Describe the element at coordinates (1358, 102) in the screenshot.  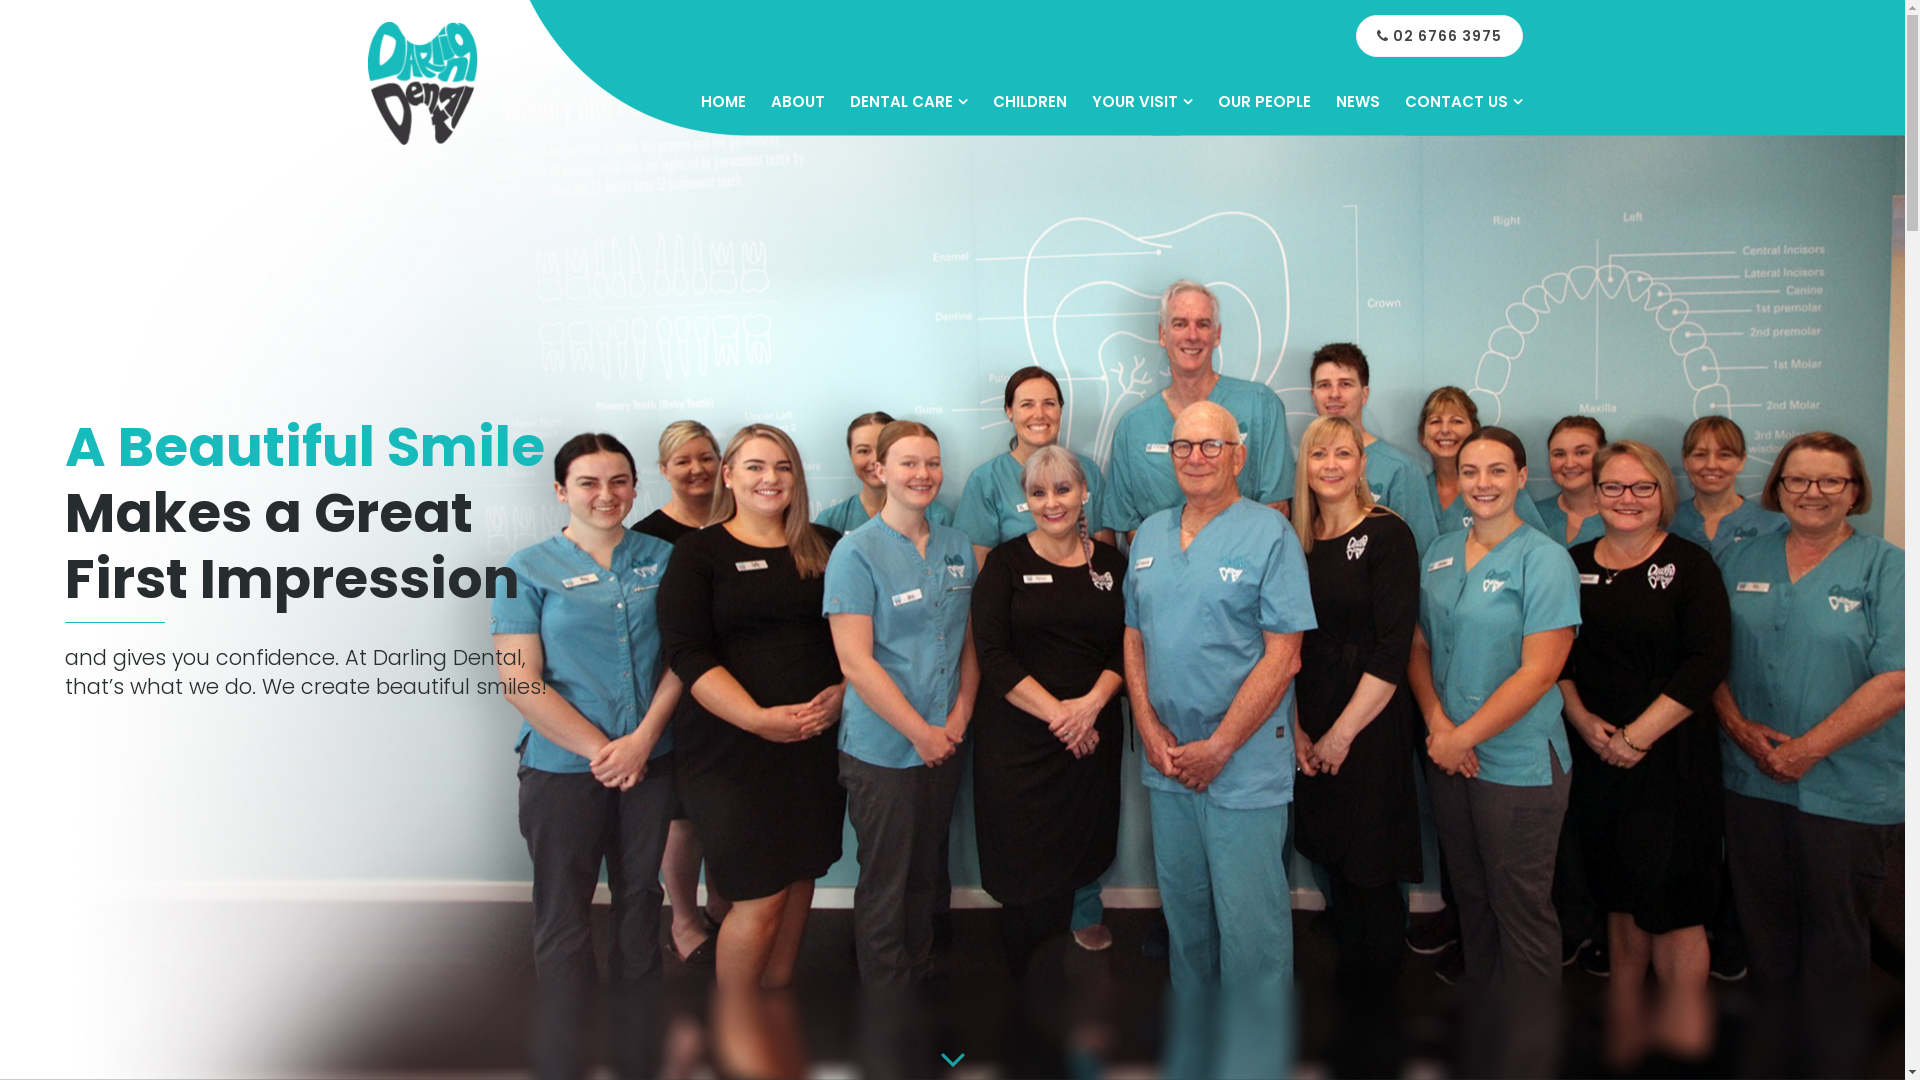
I see `NEWS` at that location.